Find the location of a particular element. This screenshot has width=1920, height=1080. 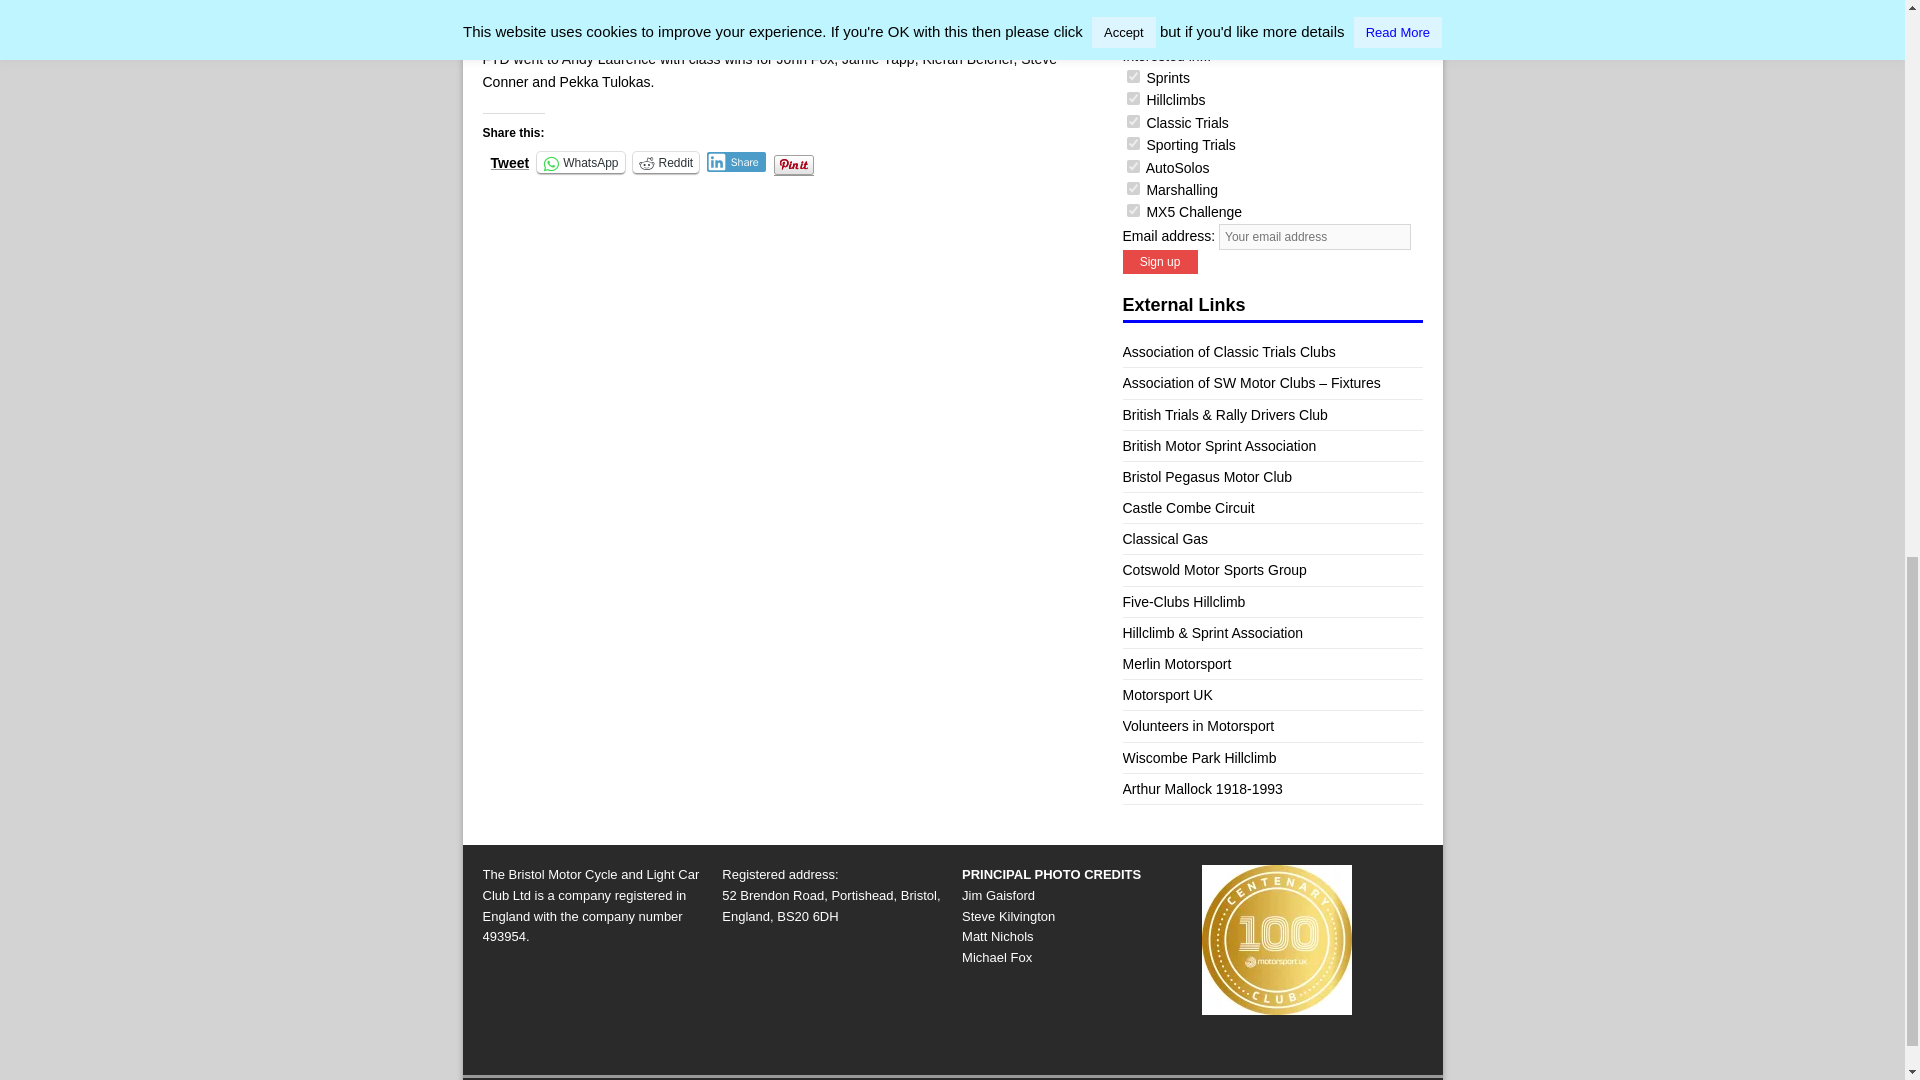

Click to share on WhatsApp is located at coordinates (580, 162).